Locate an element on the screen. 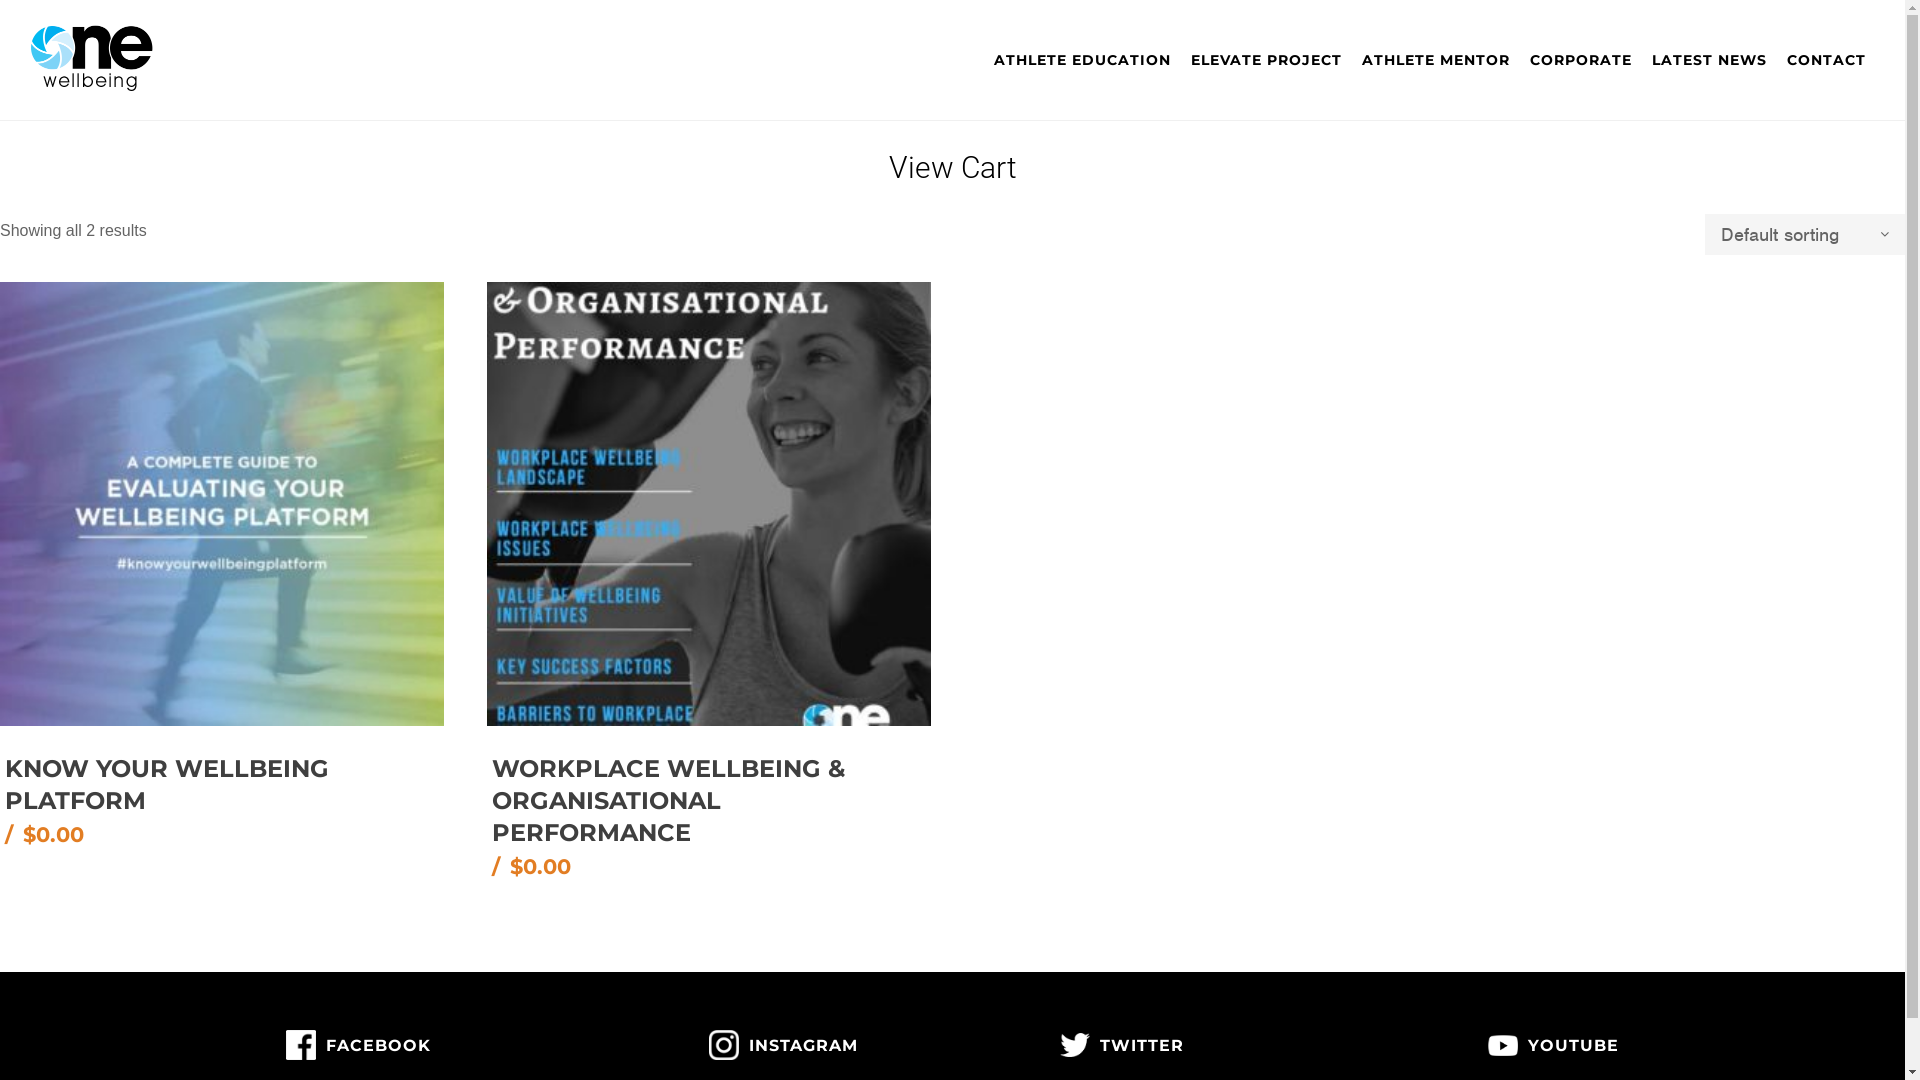 Image resolution: width=1920 pixels, height=1080 pixels. YOUTUBE is located at coordinates (1554, 1046).